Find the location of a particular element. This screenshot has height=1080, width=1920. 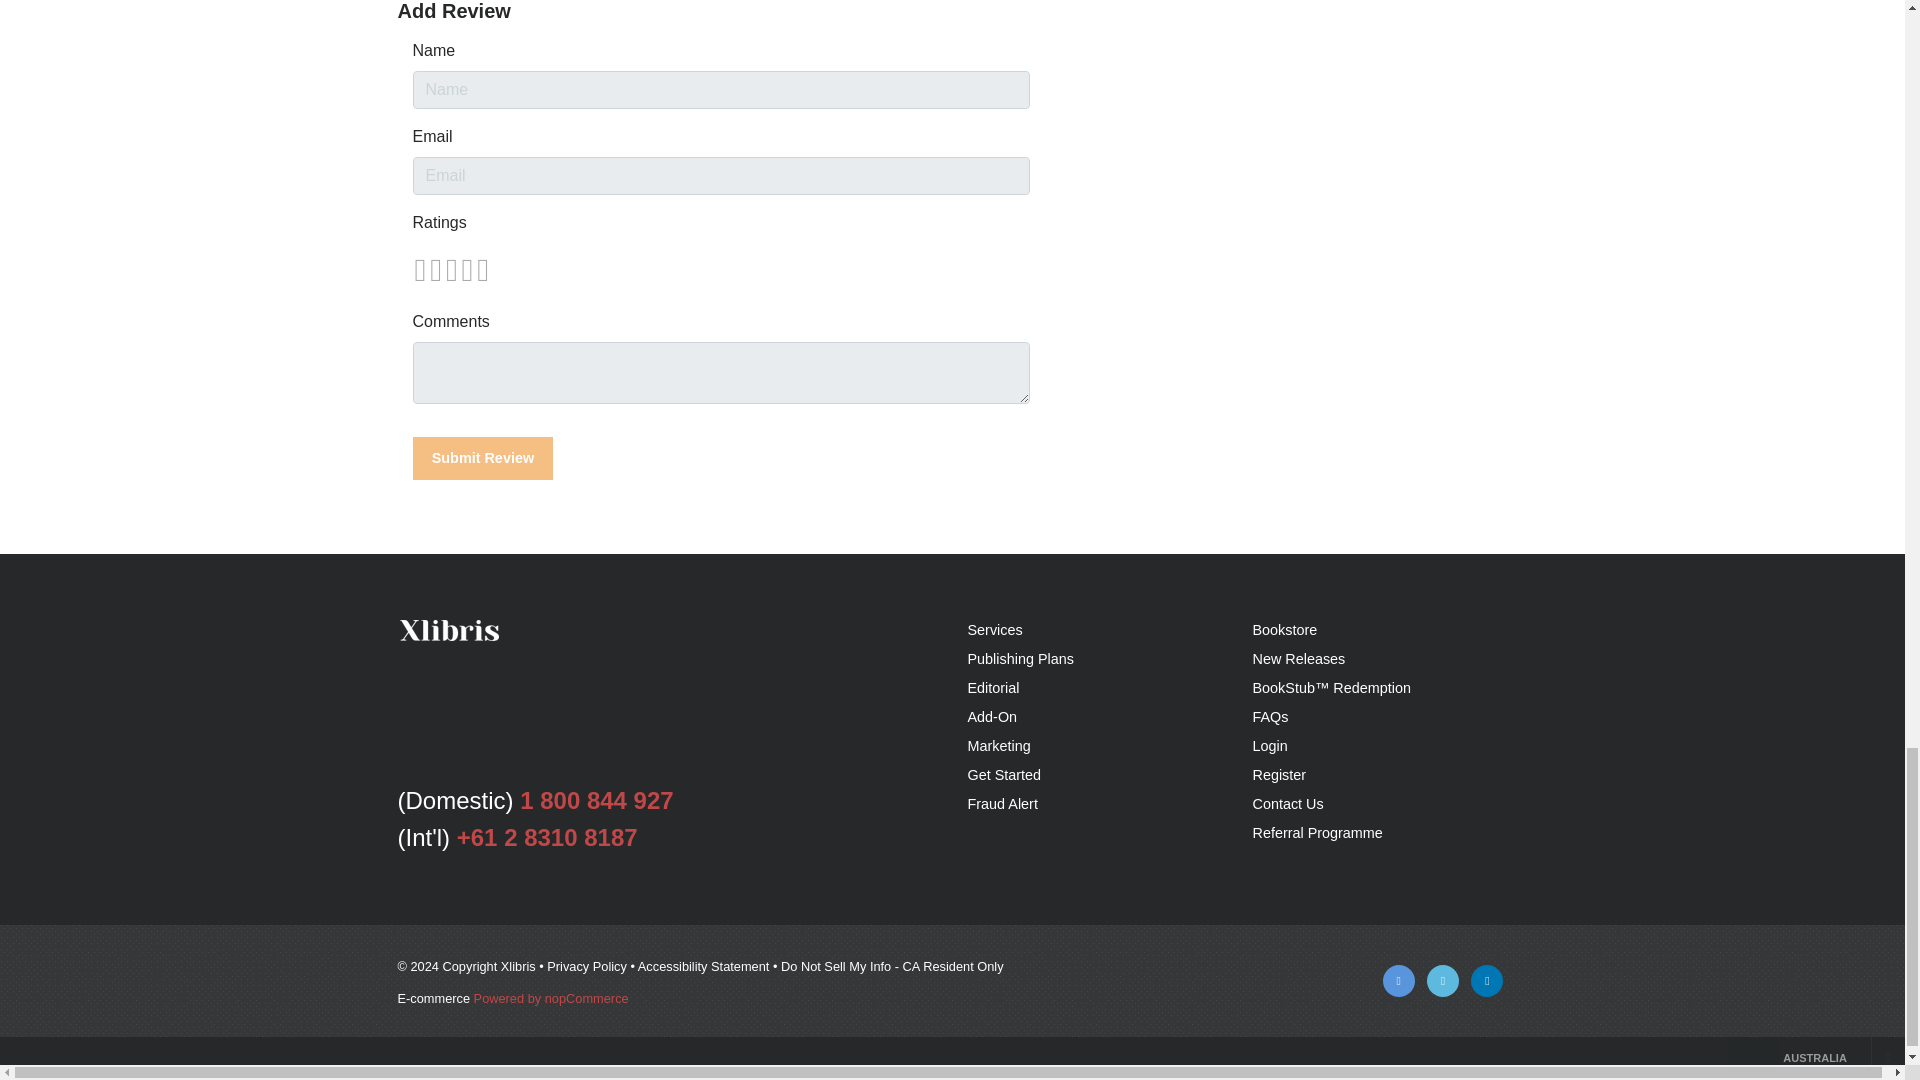

Submit Review is located at coordinates (482, 458).